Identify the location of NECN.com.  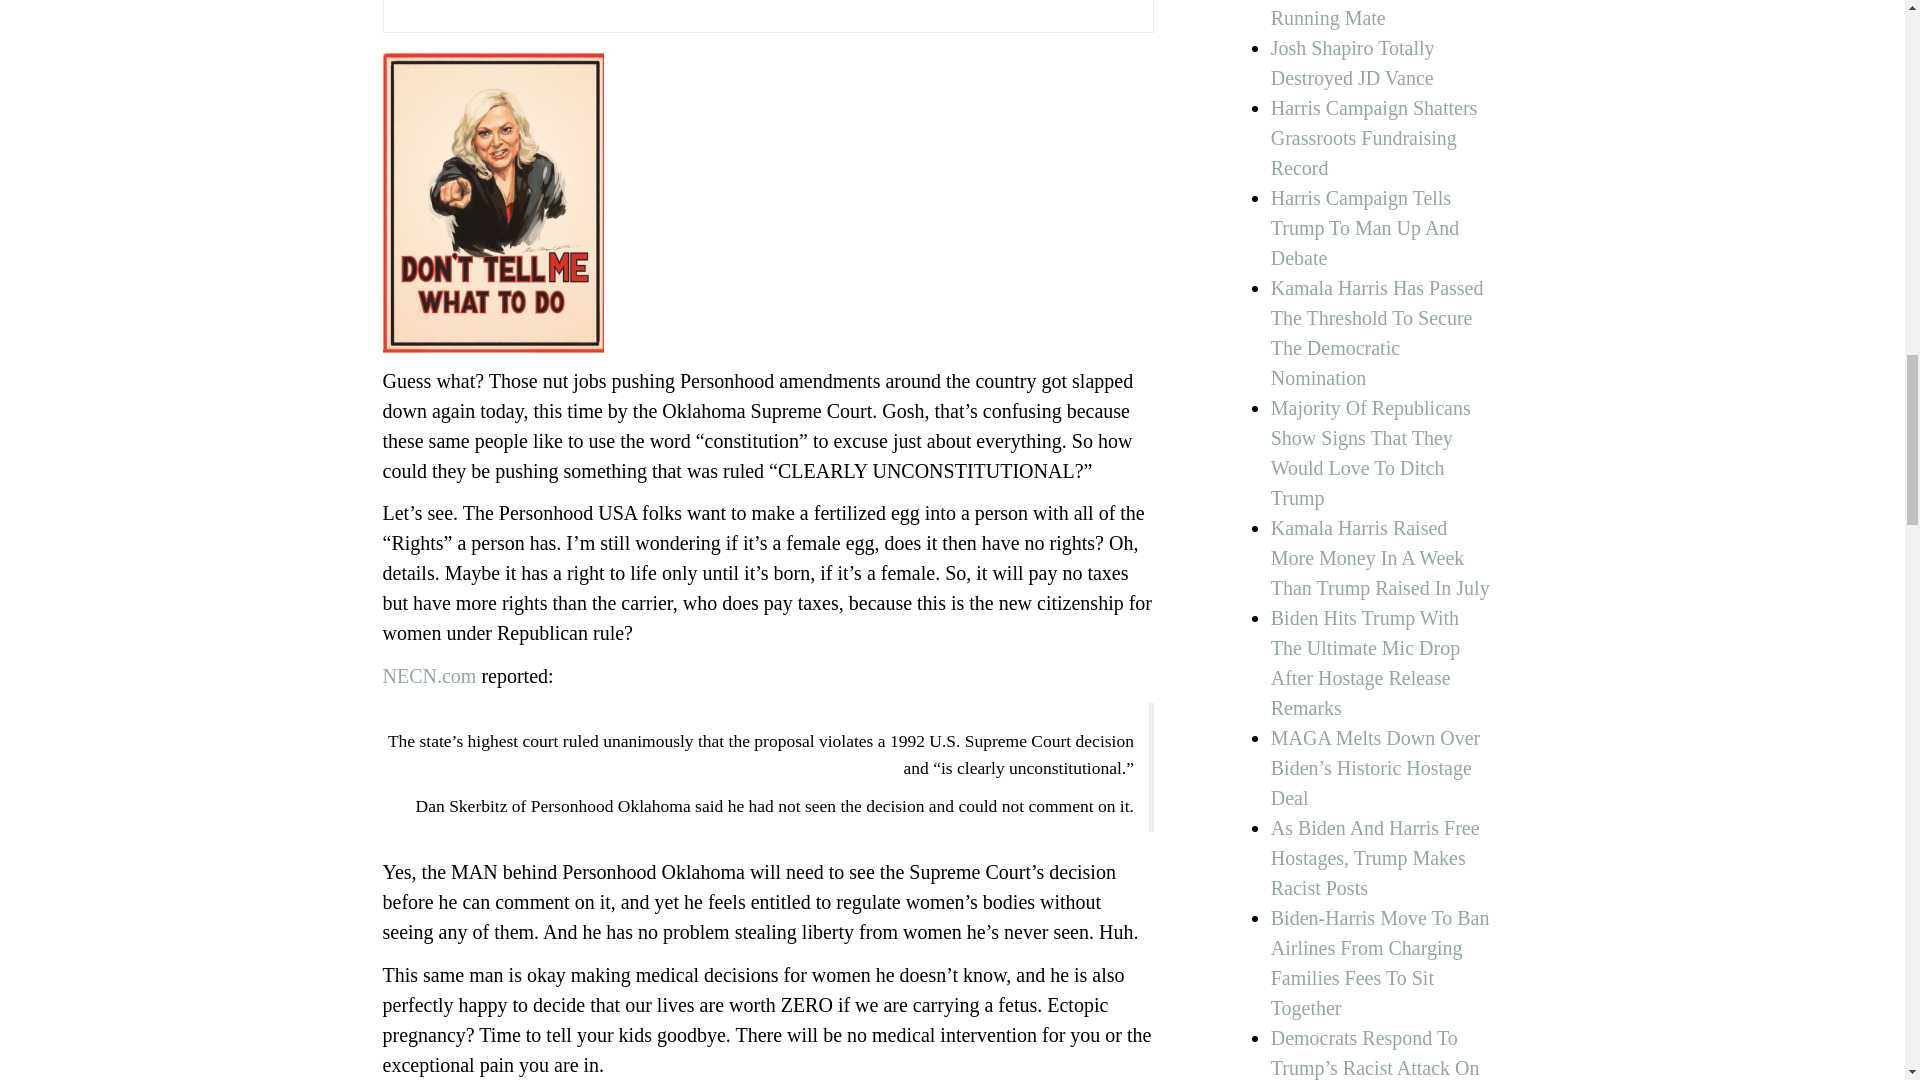
(429, 676).